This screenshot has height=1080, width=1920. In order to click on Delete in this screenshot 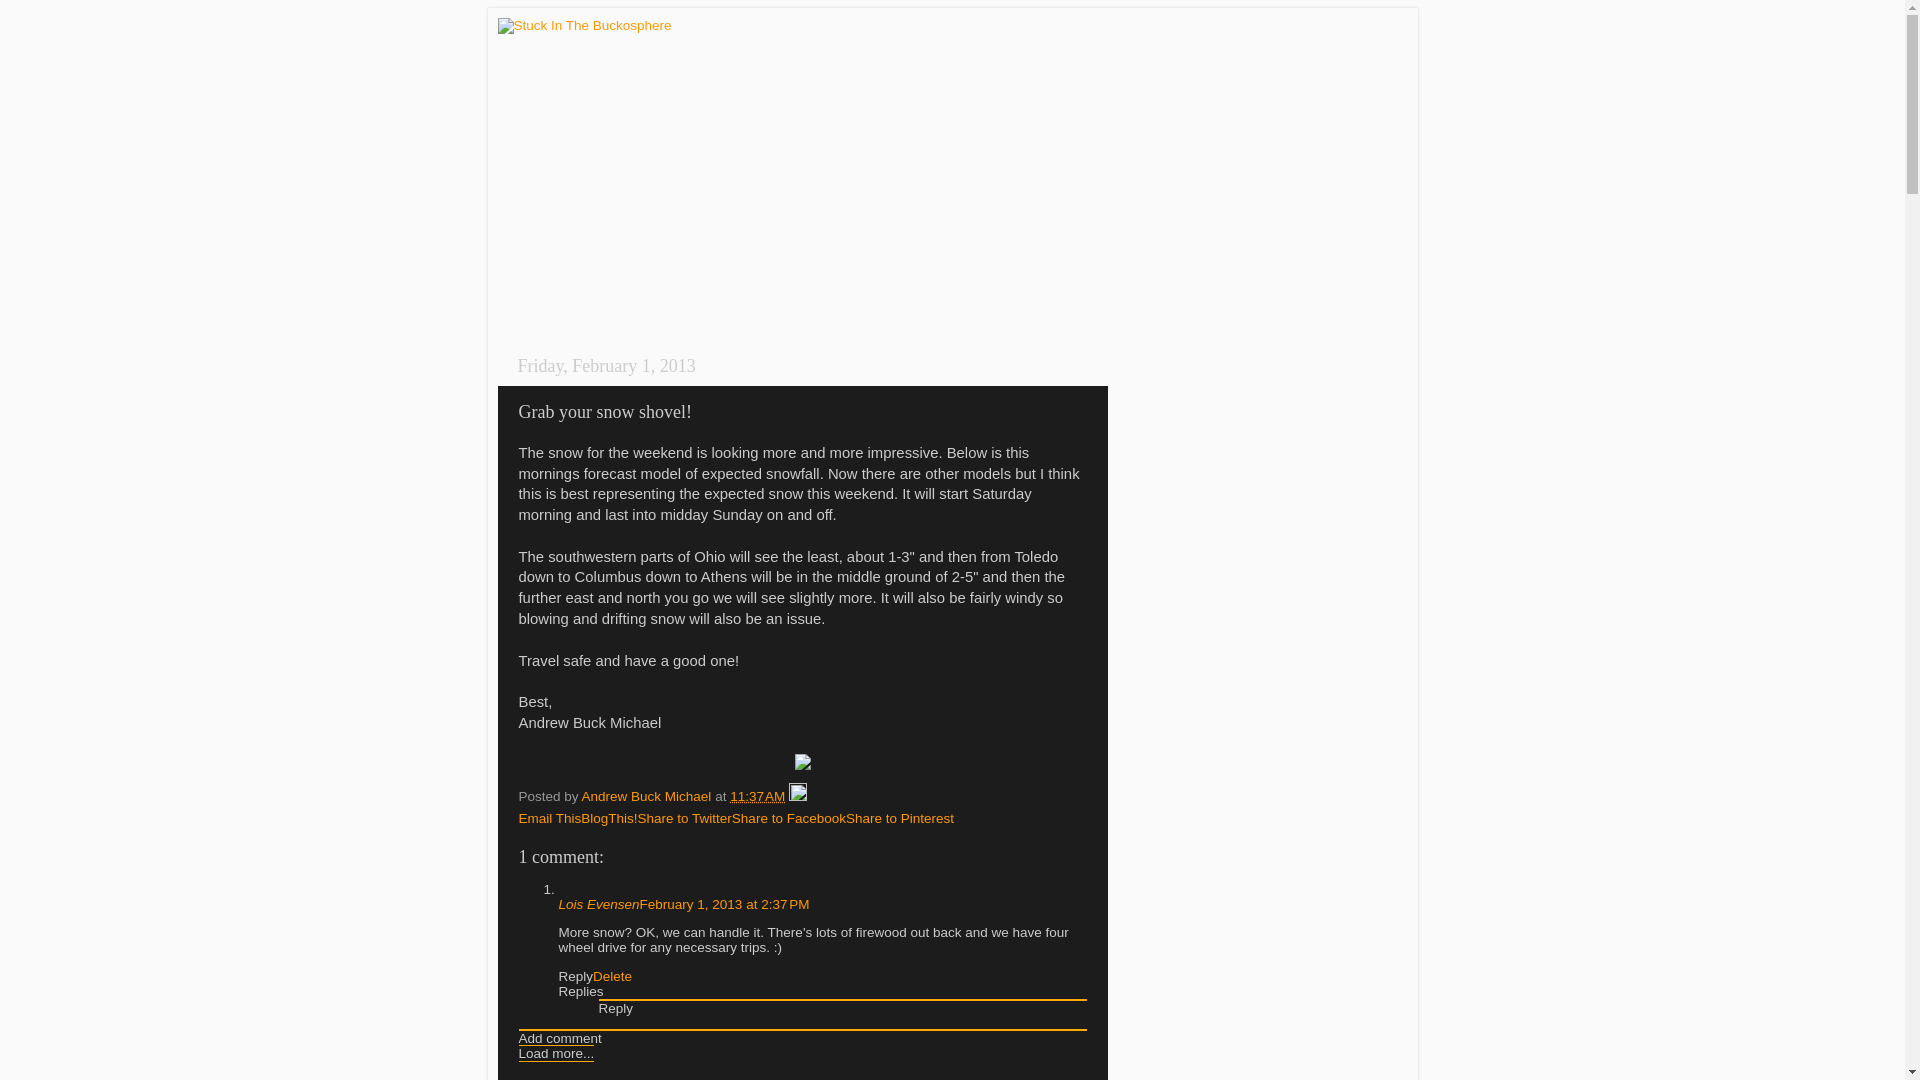, I will do `click(612, 976)`.